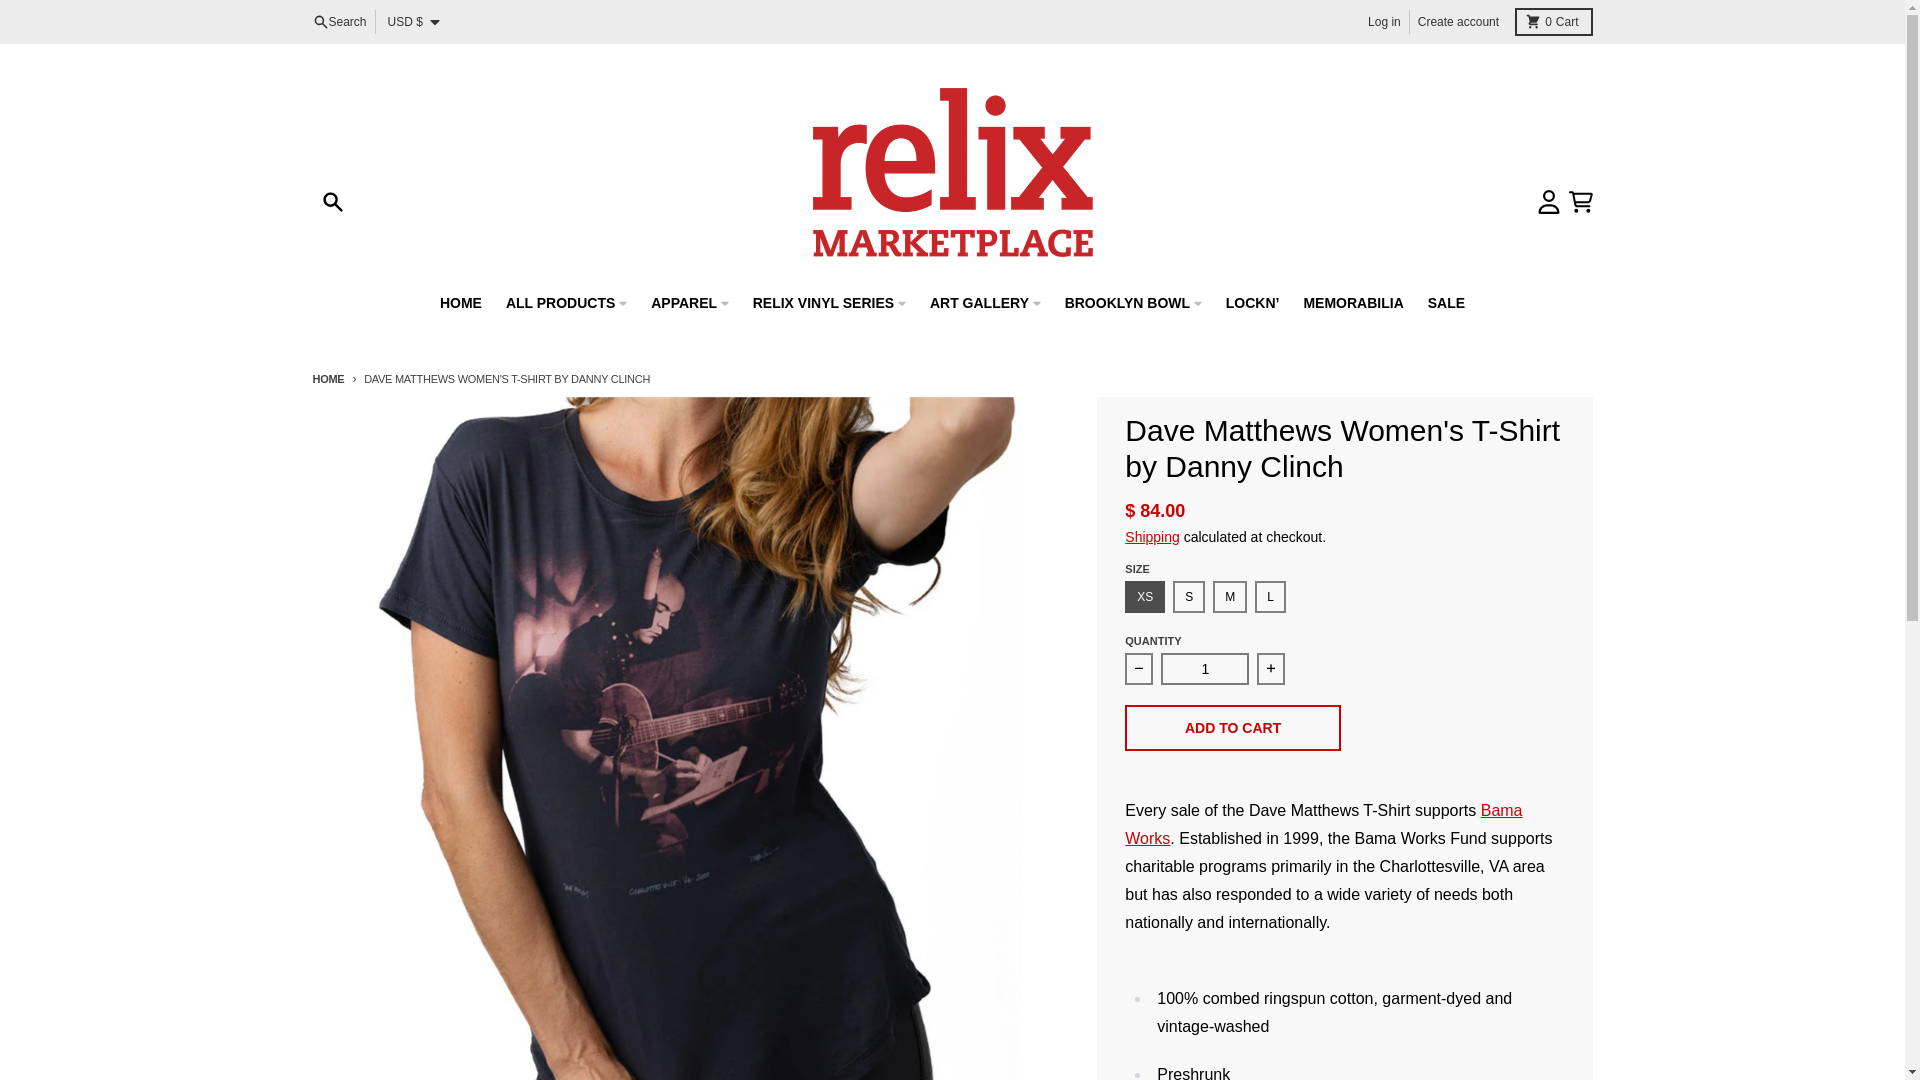 The width and height of the screenshot is (1920, 1080). I want to click on S, so click(327, 378).